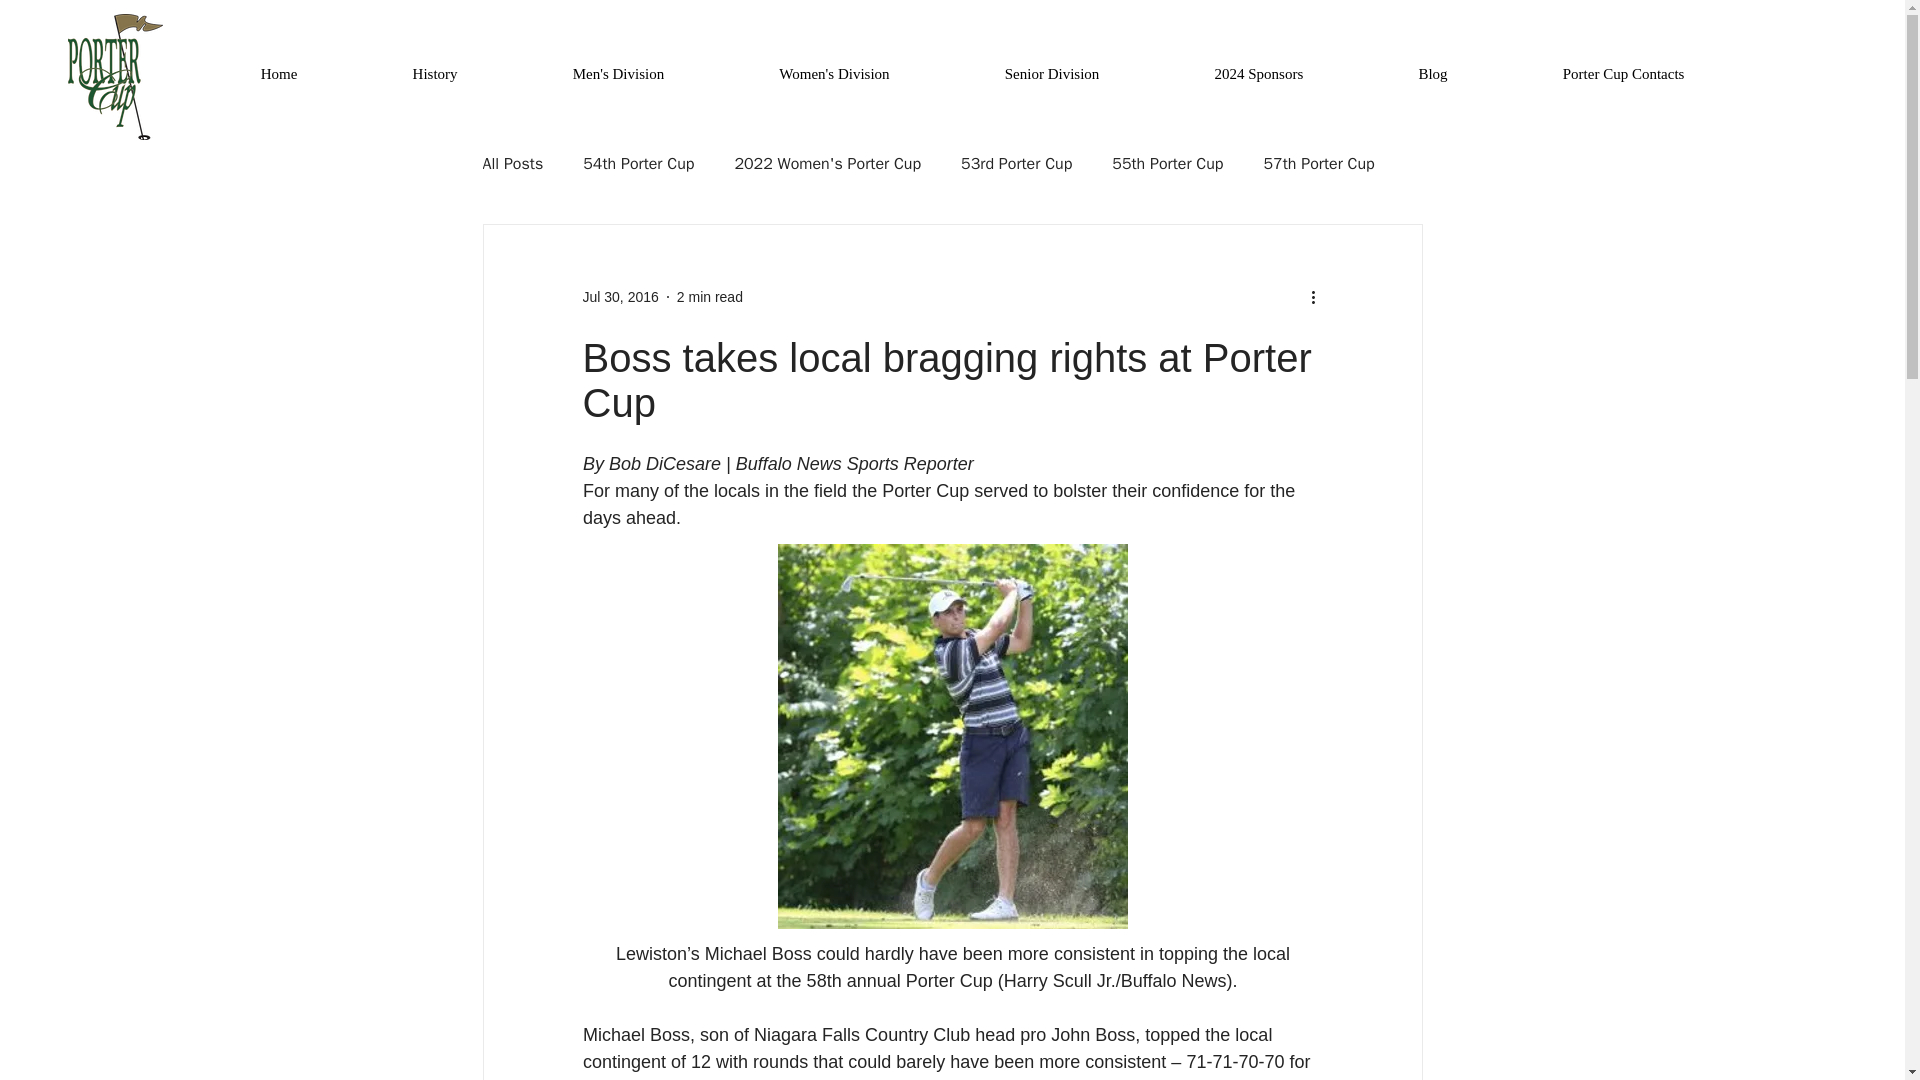 The image size is (1920, 1080). Describe the element at coordinates (434, 74) in the screenshot. I see `History` at that location.